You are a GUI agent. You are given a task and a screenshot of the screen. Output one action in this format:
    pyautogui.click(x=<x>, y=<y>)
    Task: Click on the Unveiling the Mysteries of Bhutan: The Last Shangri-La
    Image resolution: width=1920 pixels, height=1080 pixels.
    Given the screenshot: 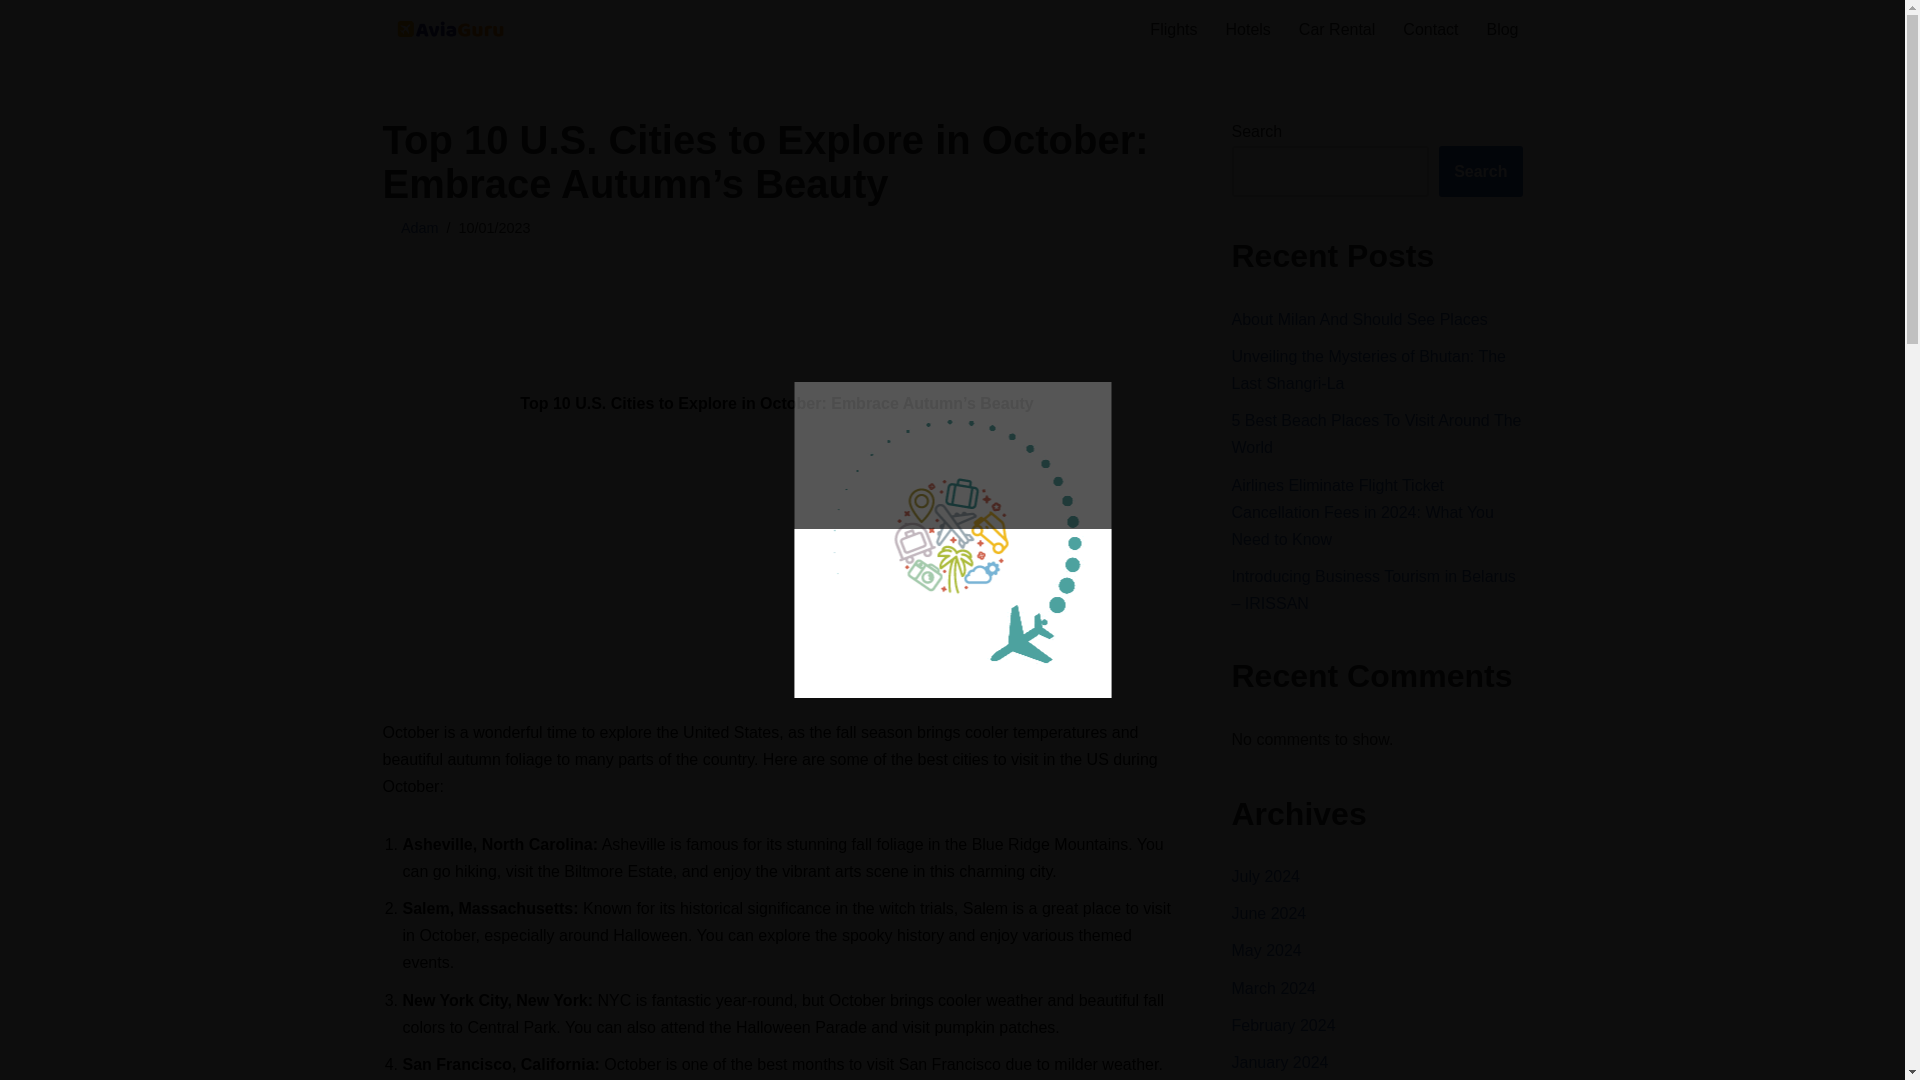 What is the action you would take?
    pyautogui.click(x=1370, y=370)
    